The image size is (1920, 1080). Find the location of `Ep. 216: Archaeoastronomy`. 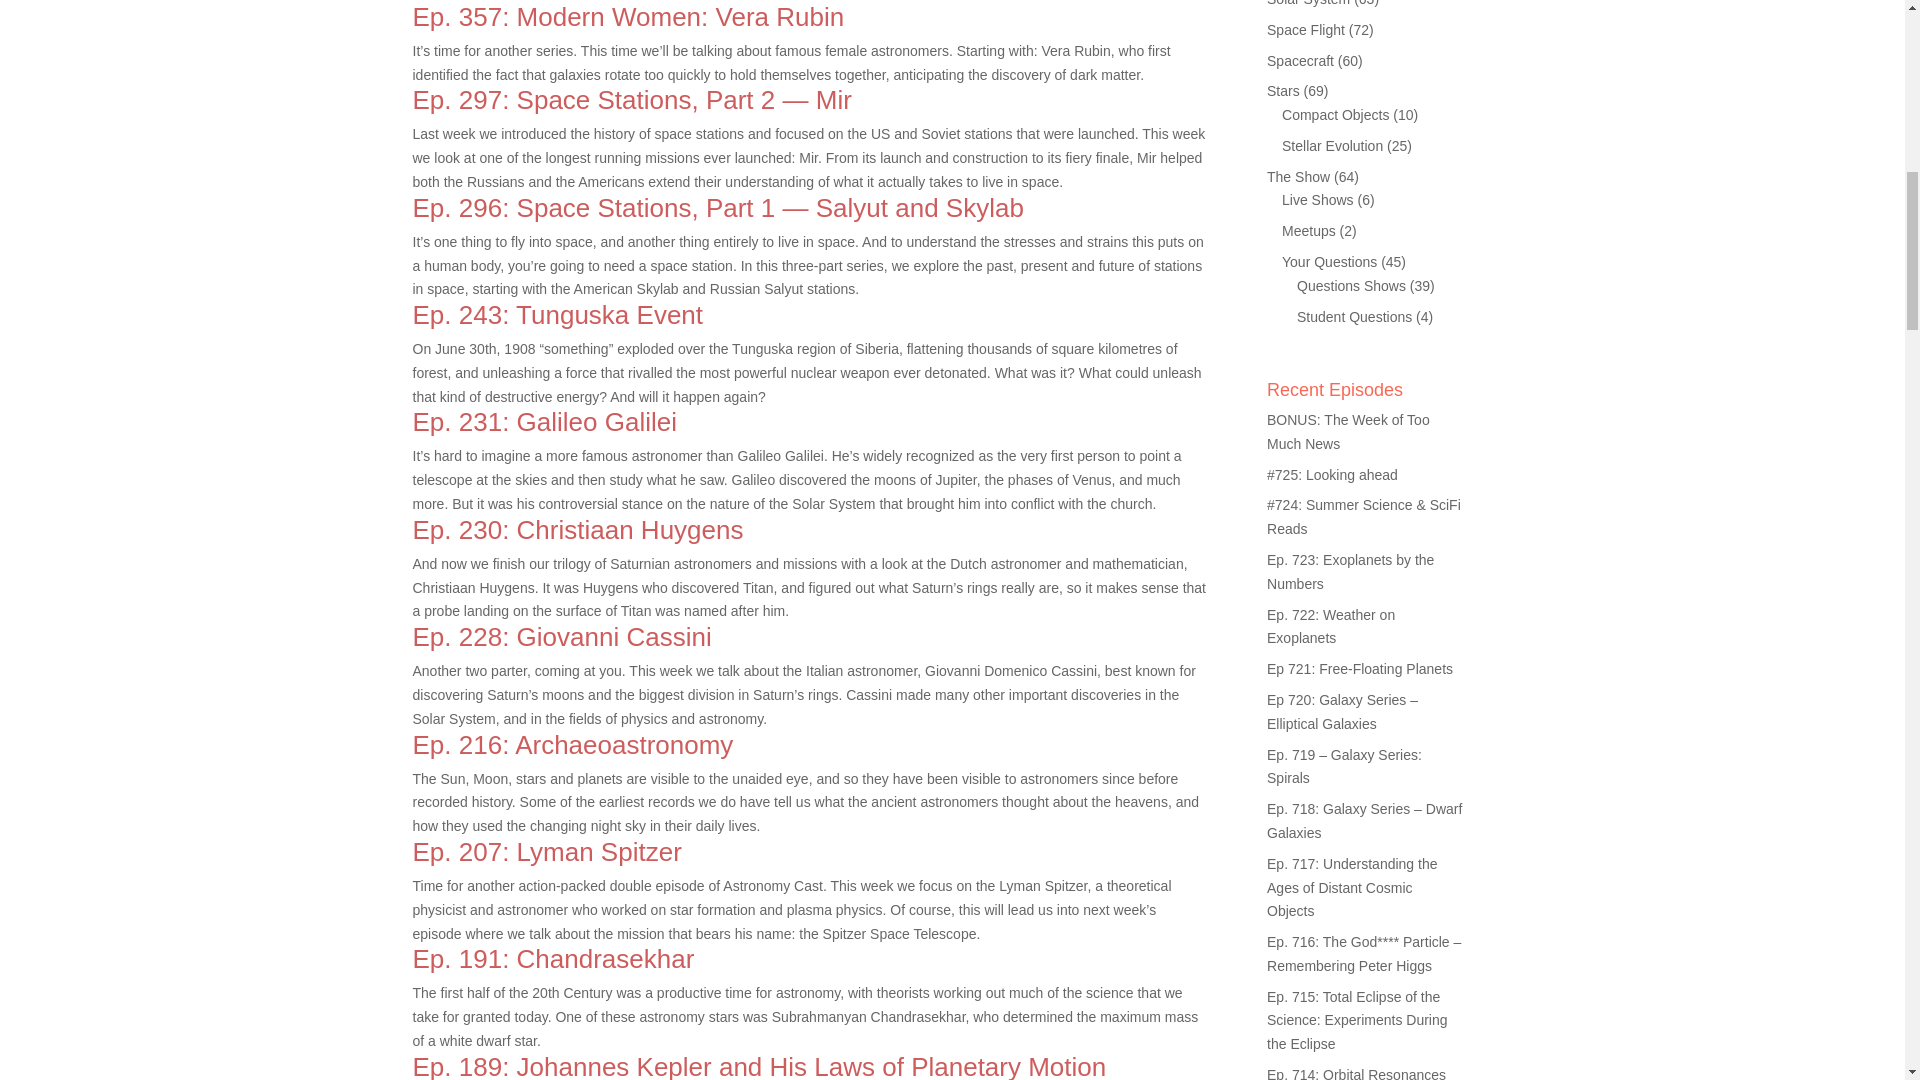

Ep. 216: Archaeoastronomy is located at coordinates (572, 745).